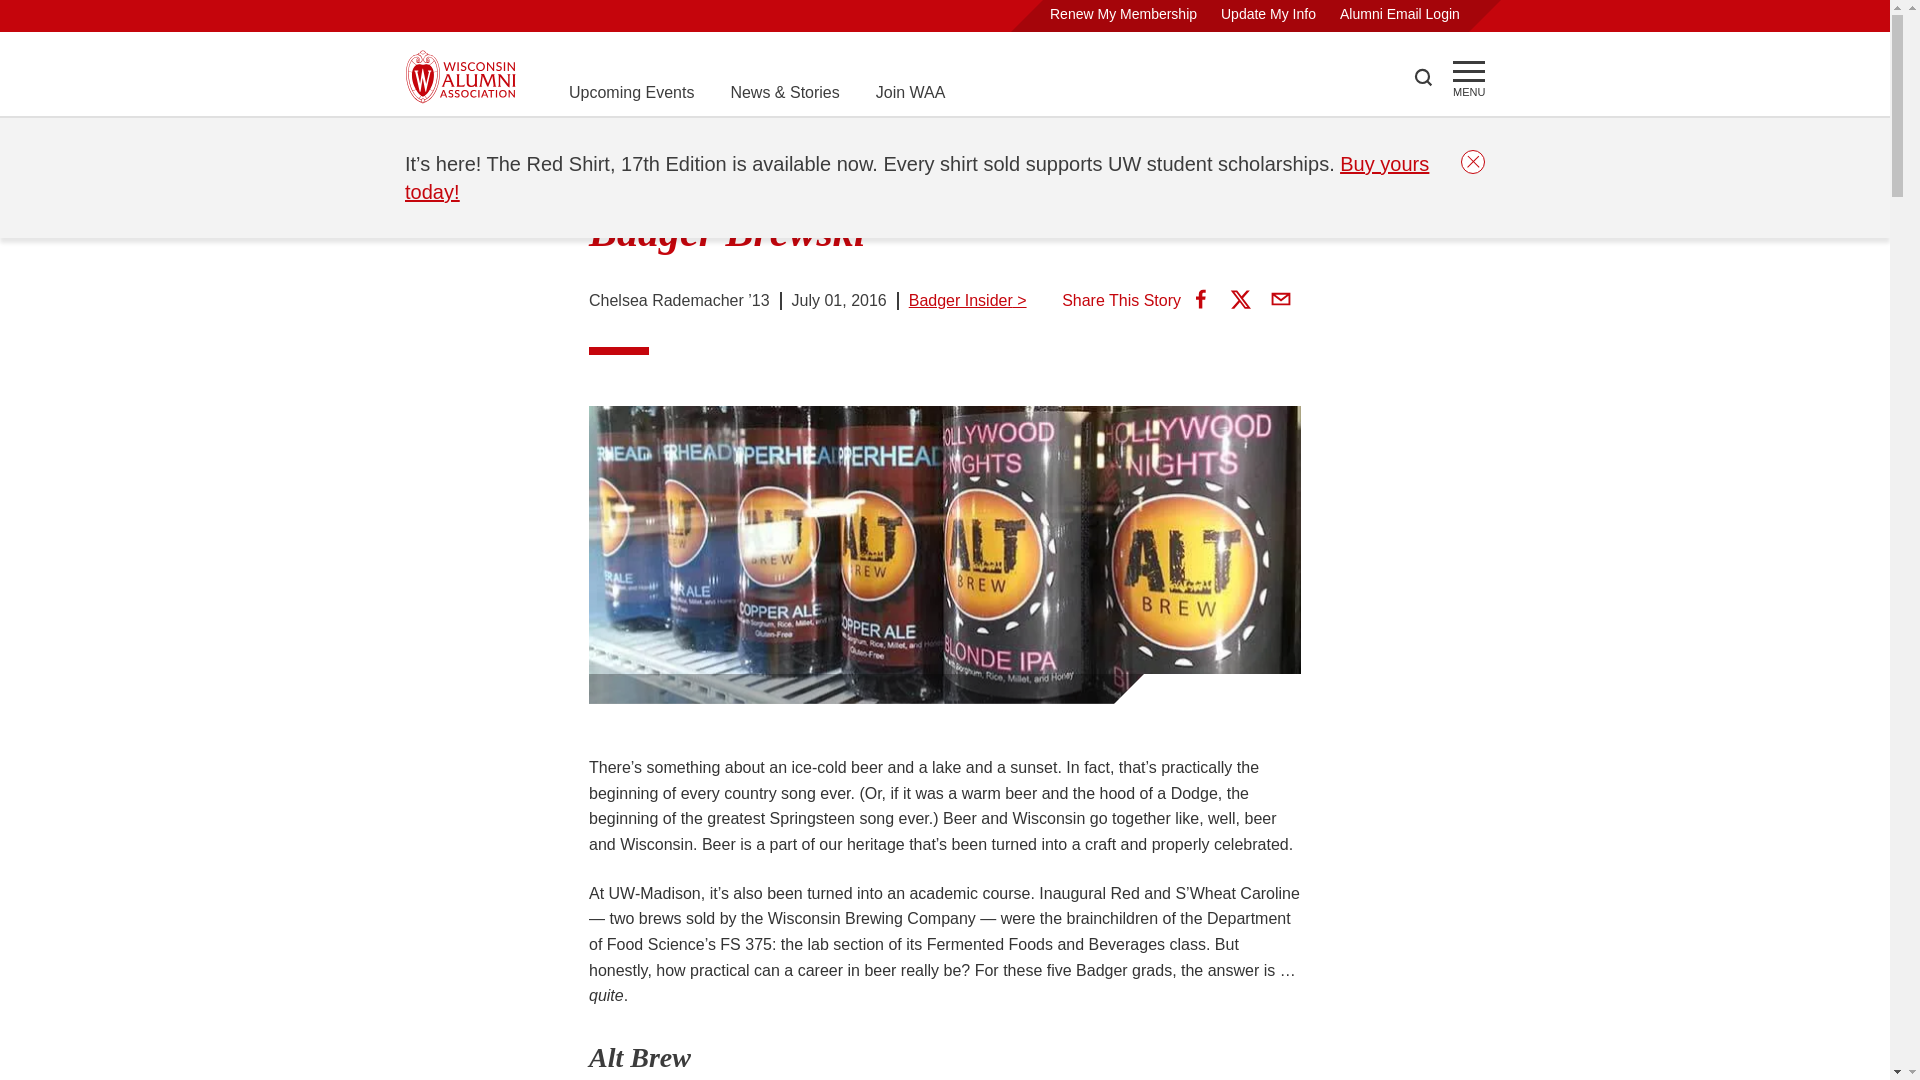  I want to click on Join WAA, so click(910, 92).